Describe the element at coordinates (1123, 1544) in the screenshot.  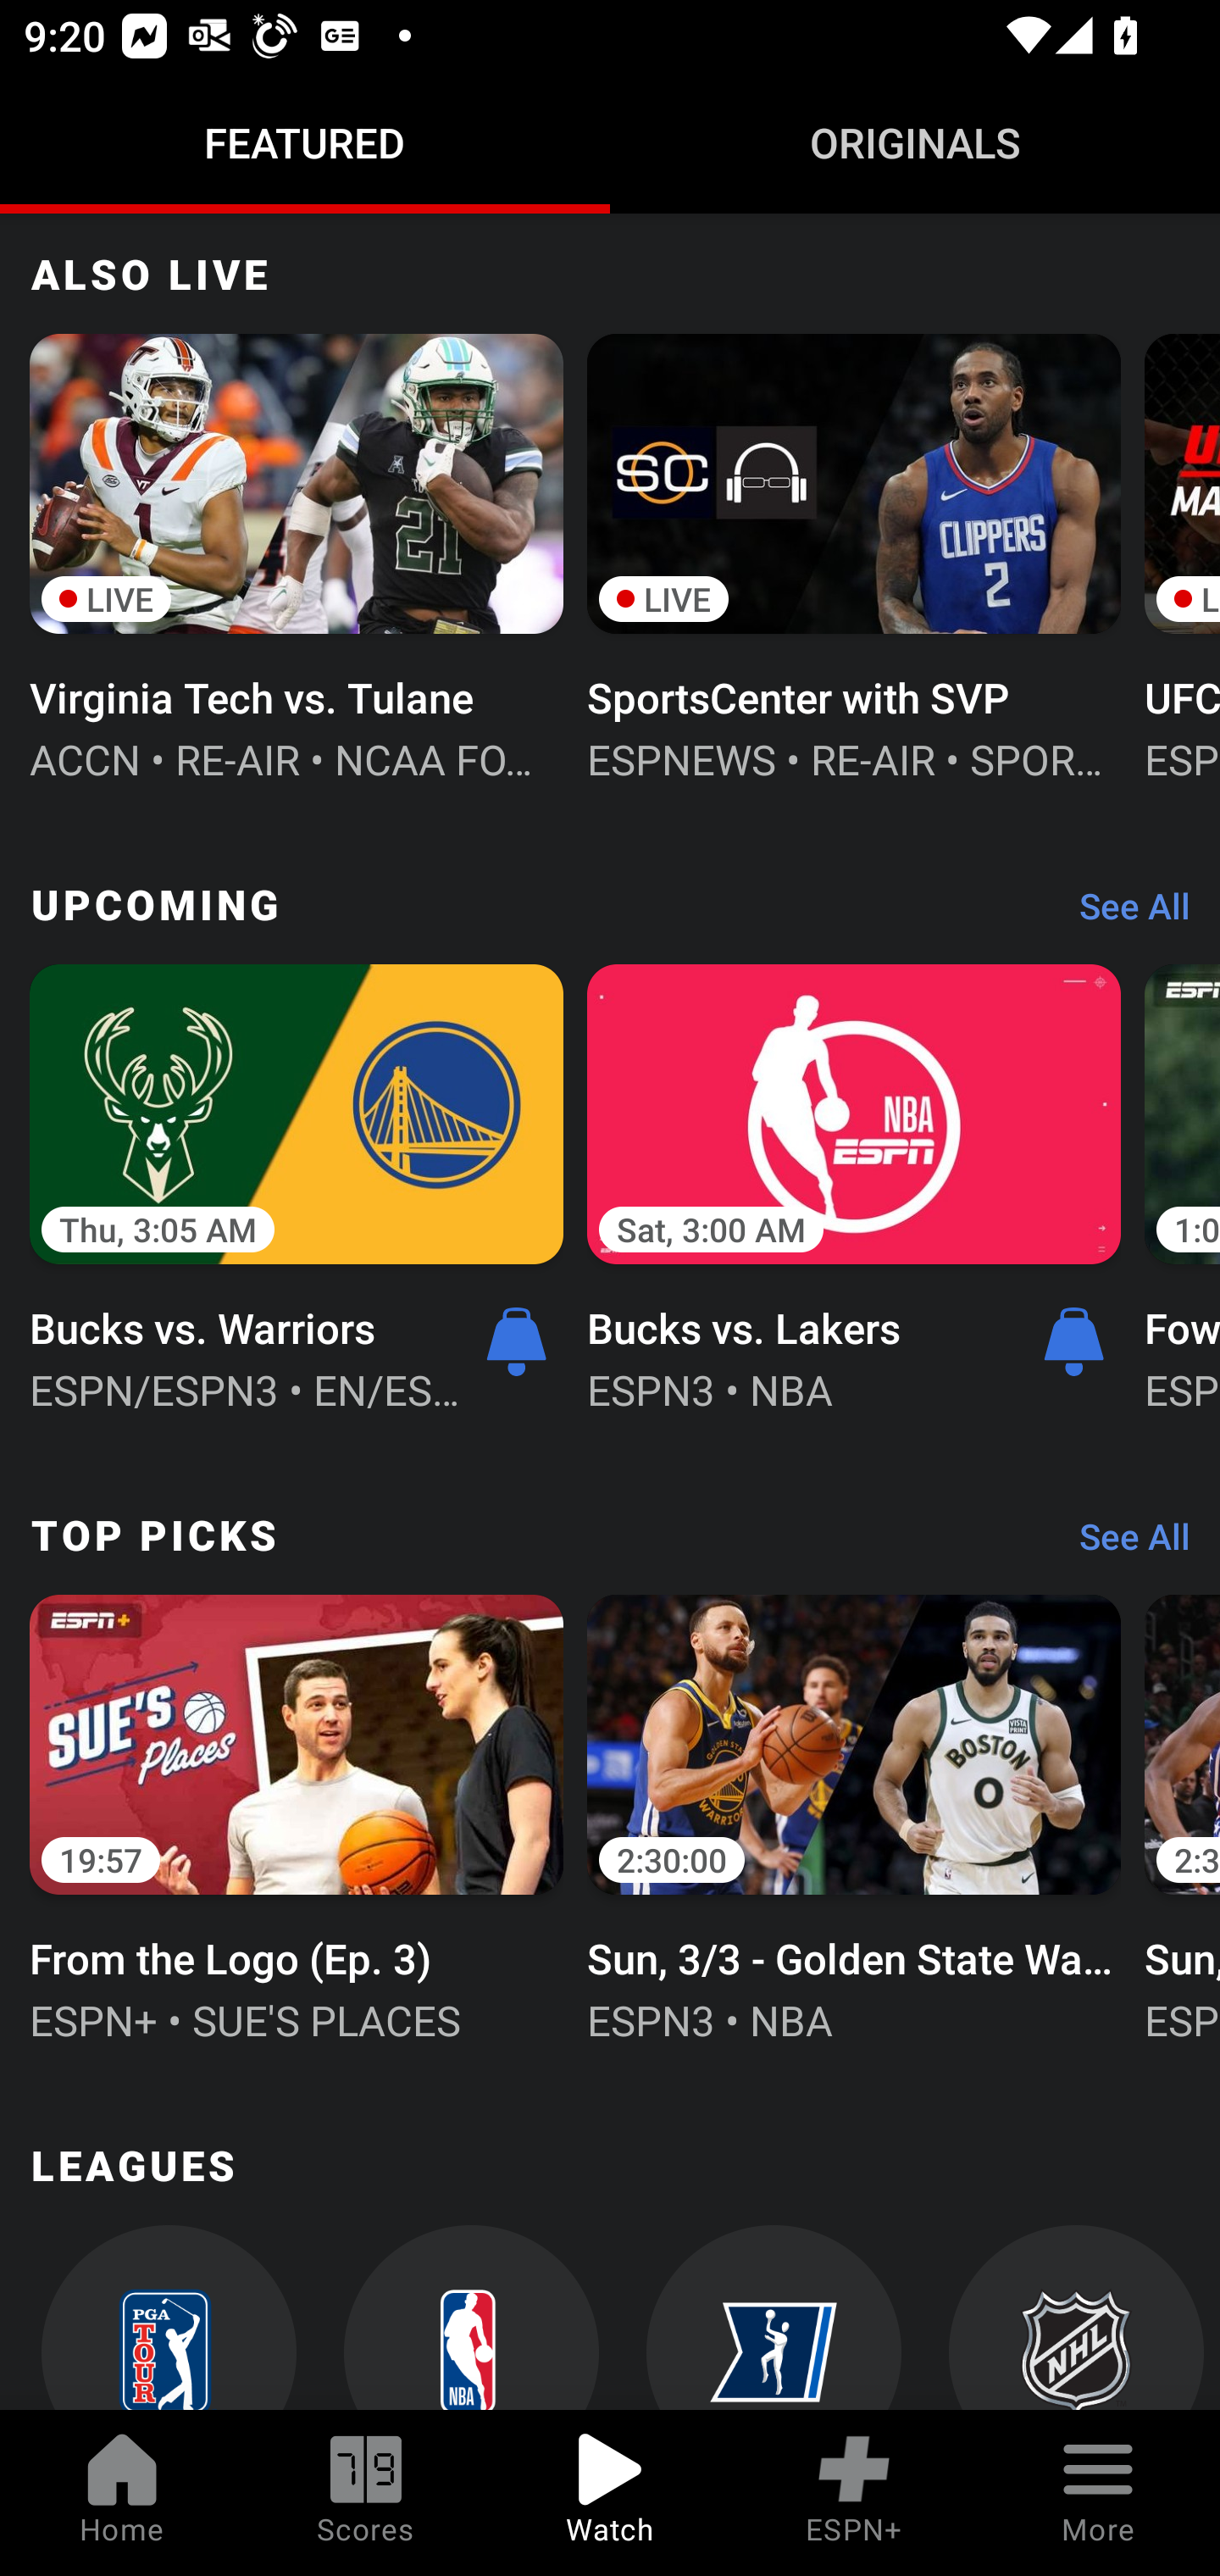
I see `See All` at that location.